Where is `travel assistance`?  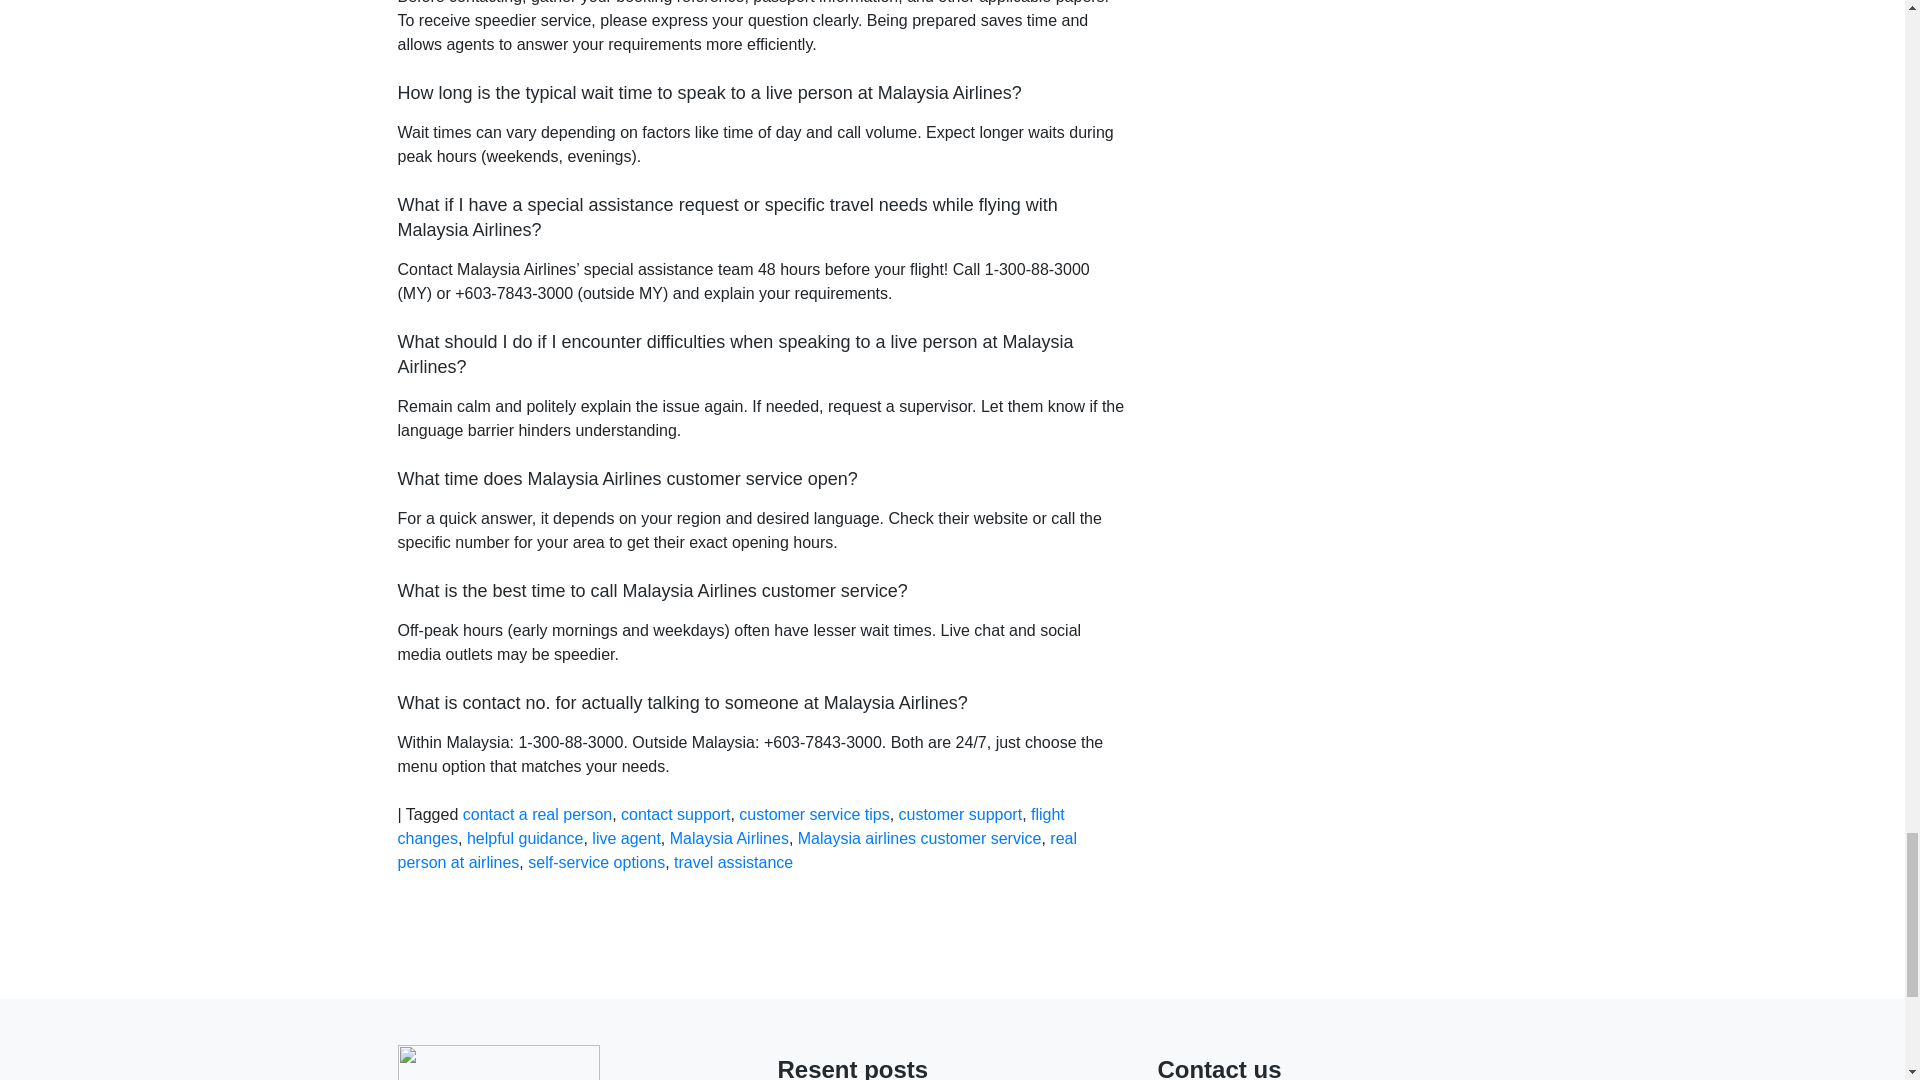 travel assistance is located at coordinates (732, 862).